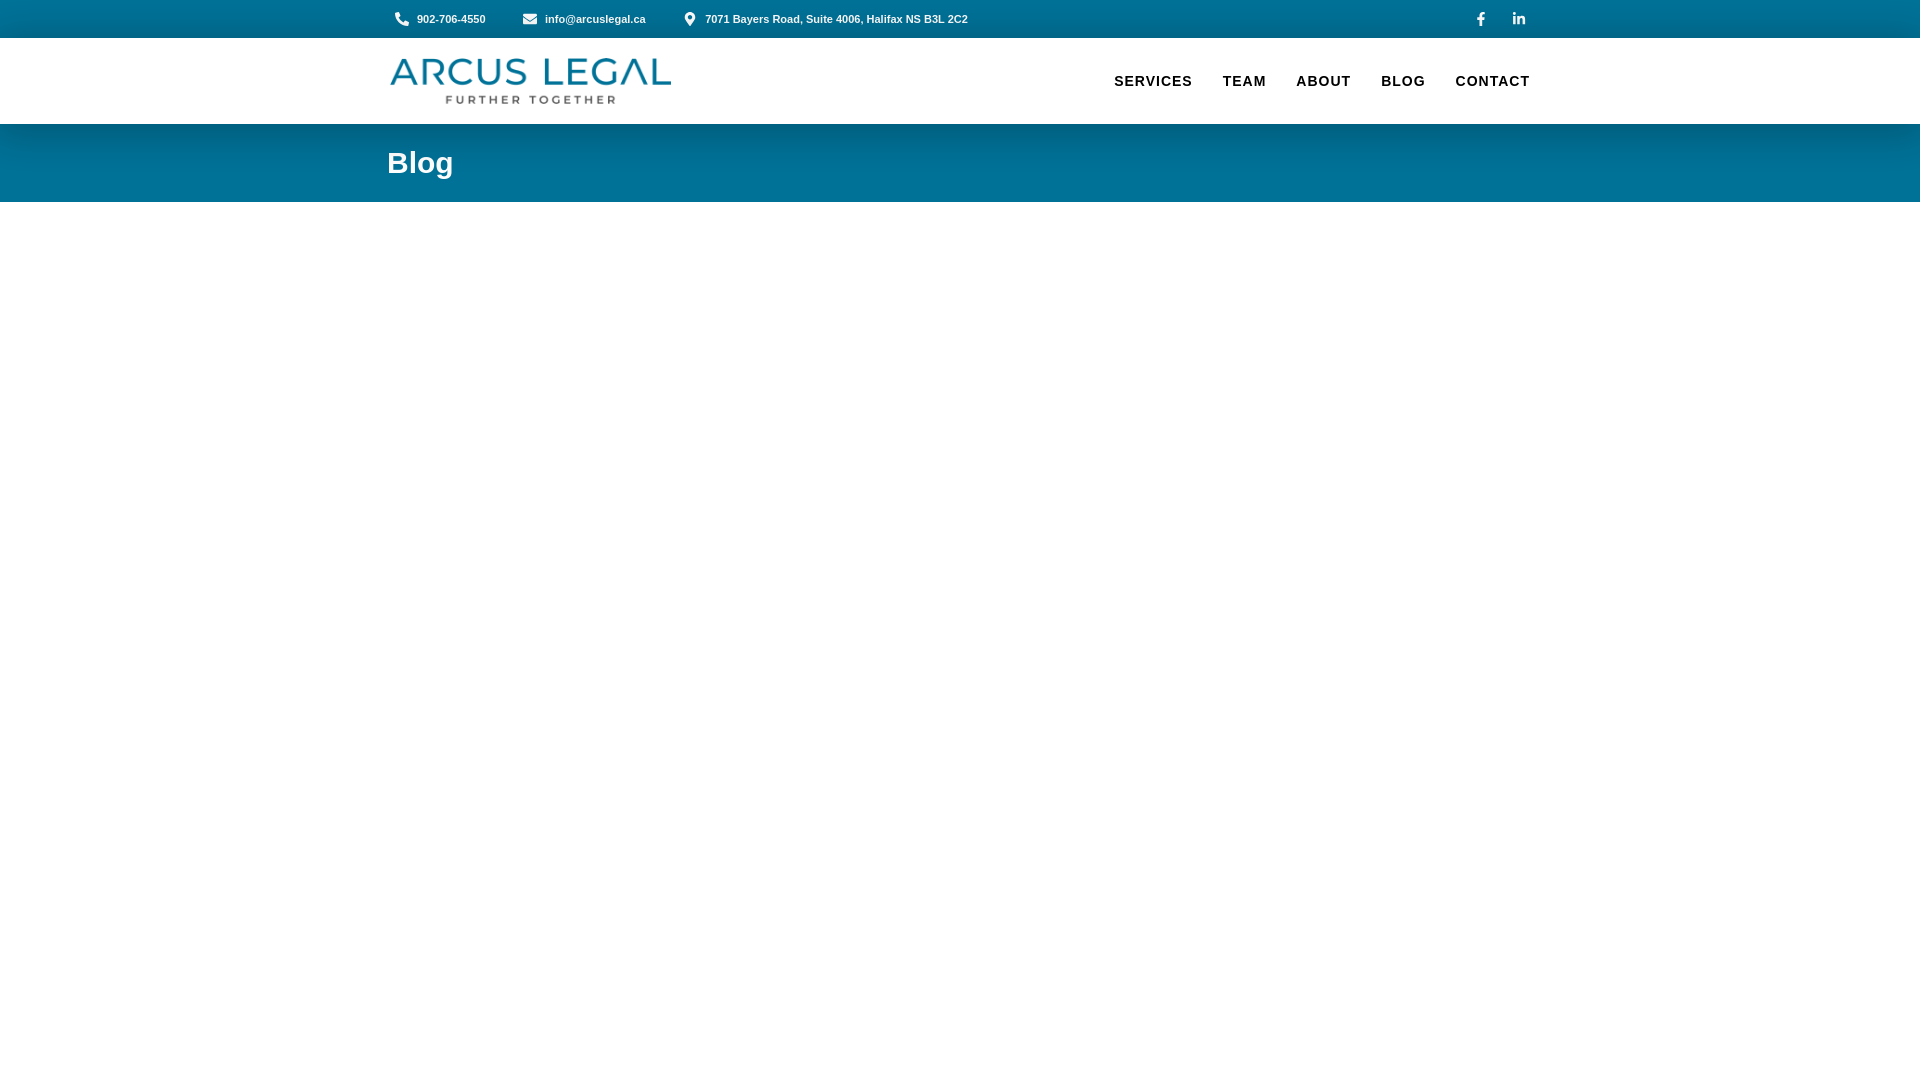 Image resolution: width=1920 pixels, height=1080 pixels. Describe the element at coordinates (1324, 80) in the screenshot. I see `ABOUT` at that location.